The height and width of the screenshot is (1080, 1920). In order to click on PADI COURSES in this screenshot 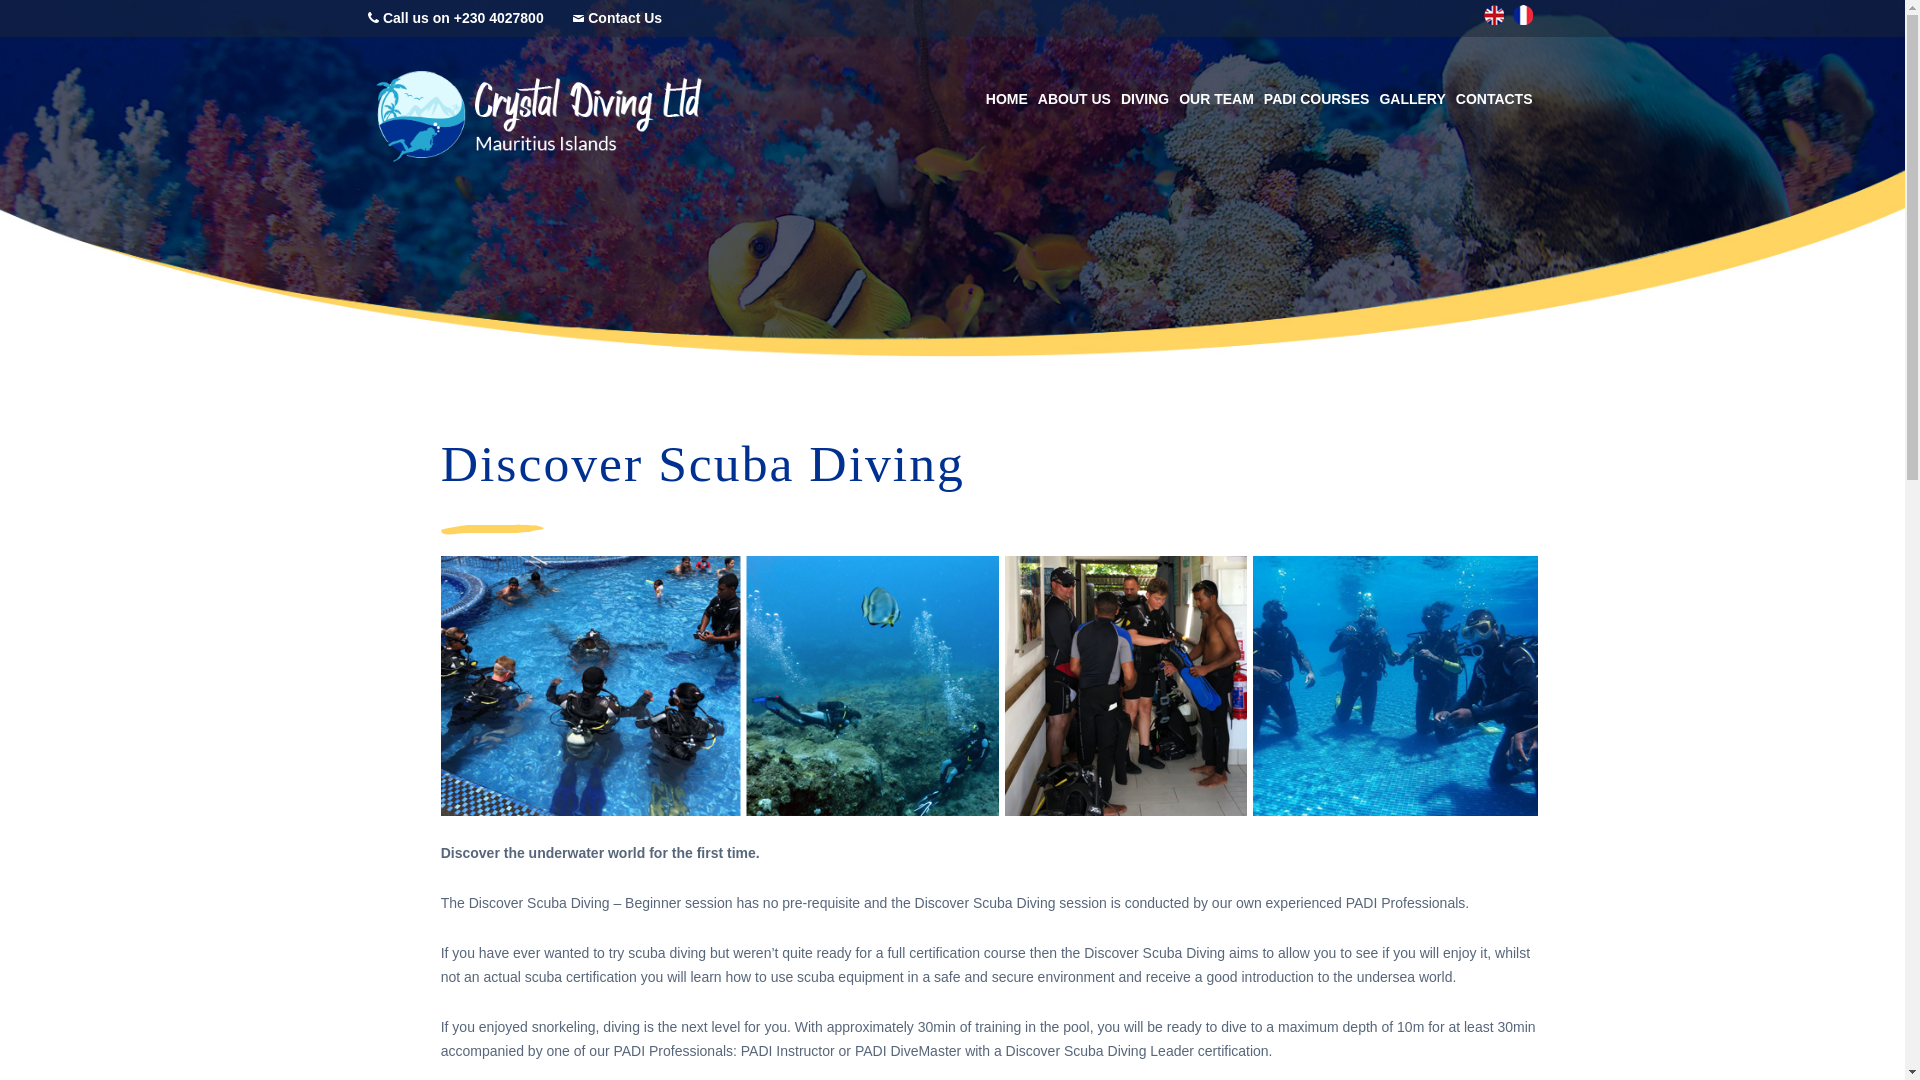, I will do `click(1316, 100)`.